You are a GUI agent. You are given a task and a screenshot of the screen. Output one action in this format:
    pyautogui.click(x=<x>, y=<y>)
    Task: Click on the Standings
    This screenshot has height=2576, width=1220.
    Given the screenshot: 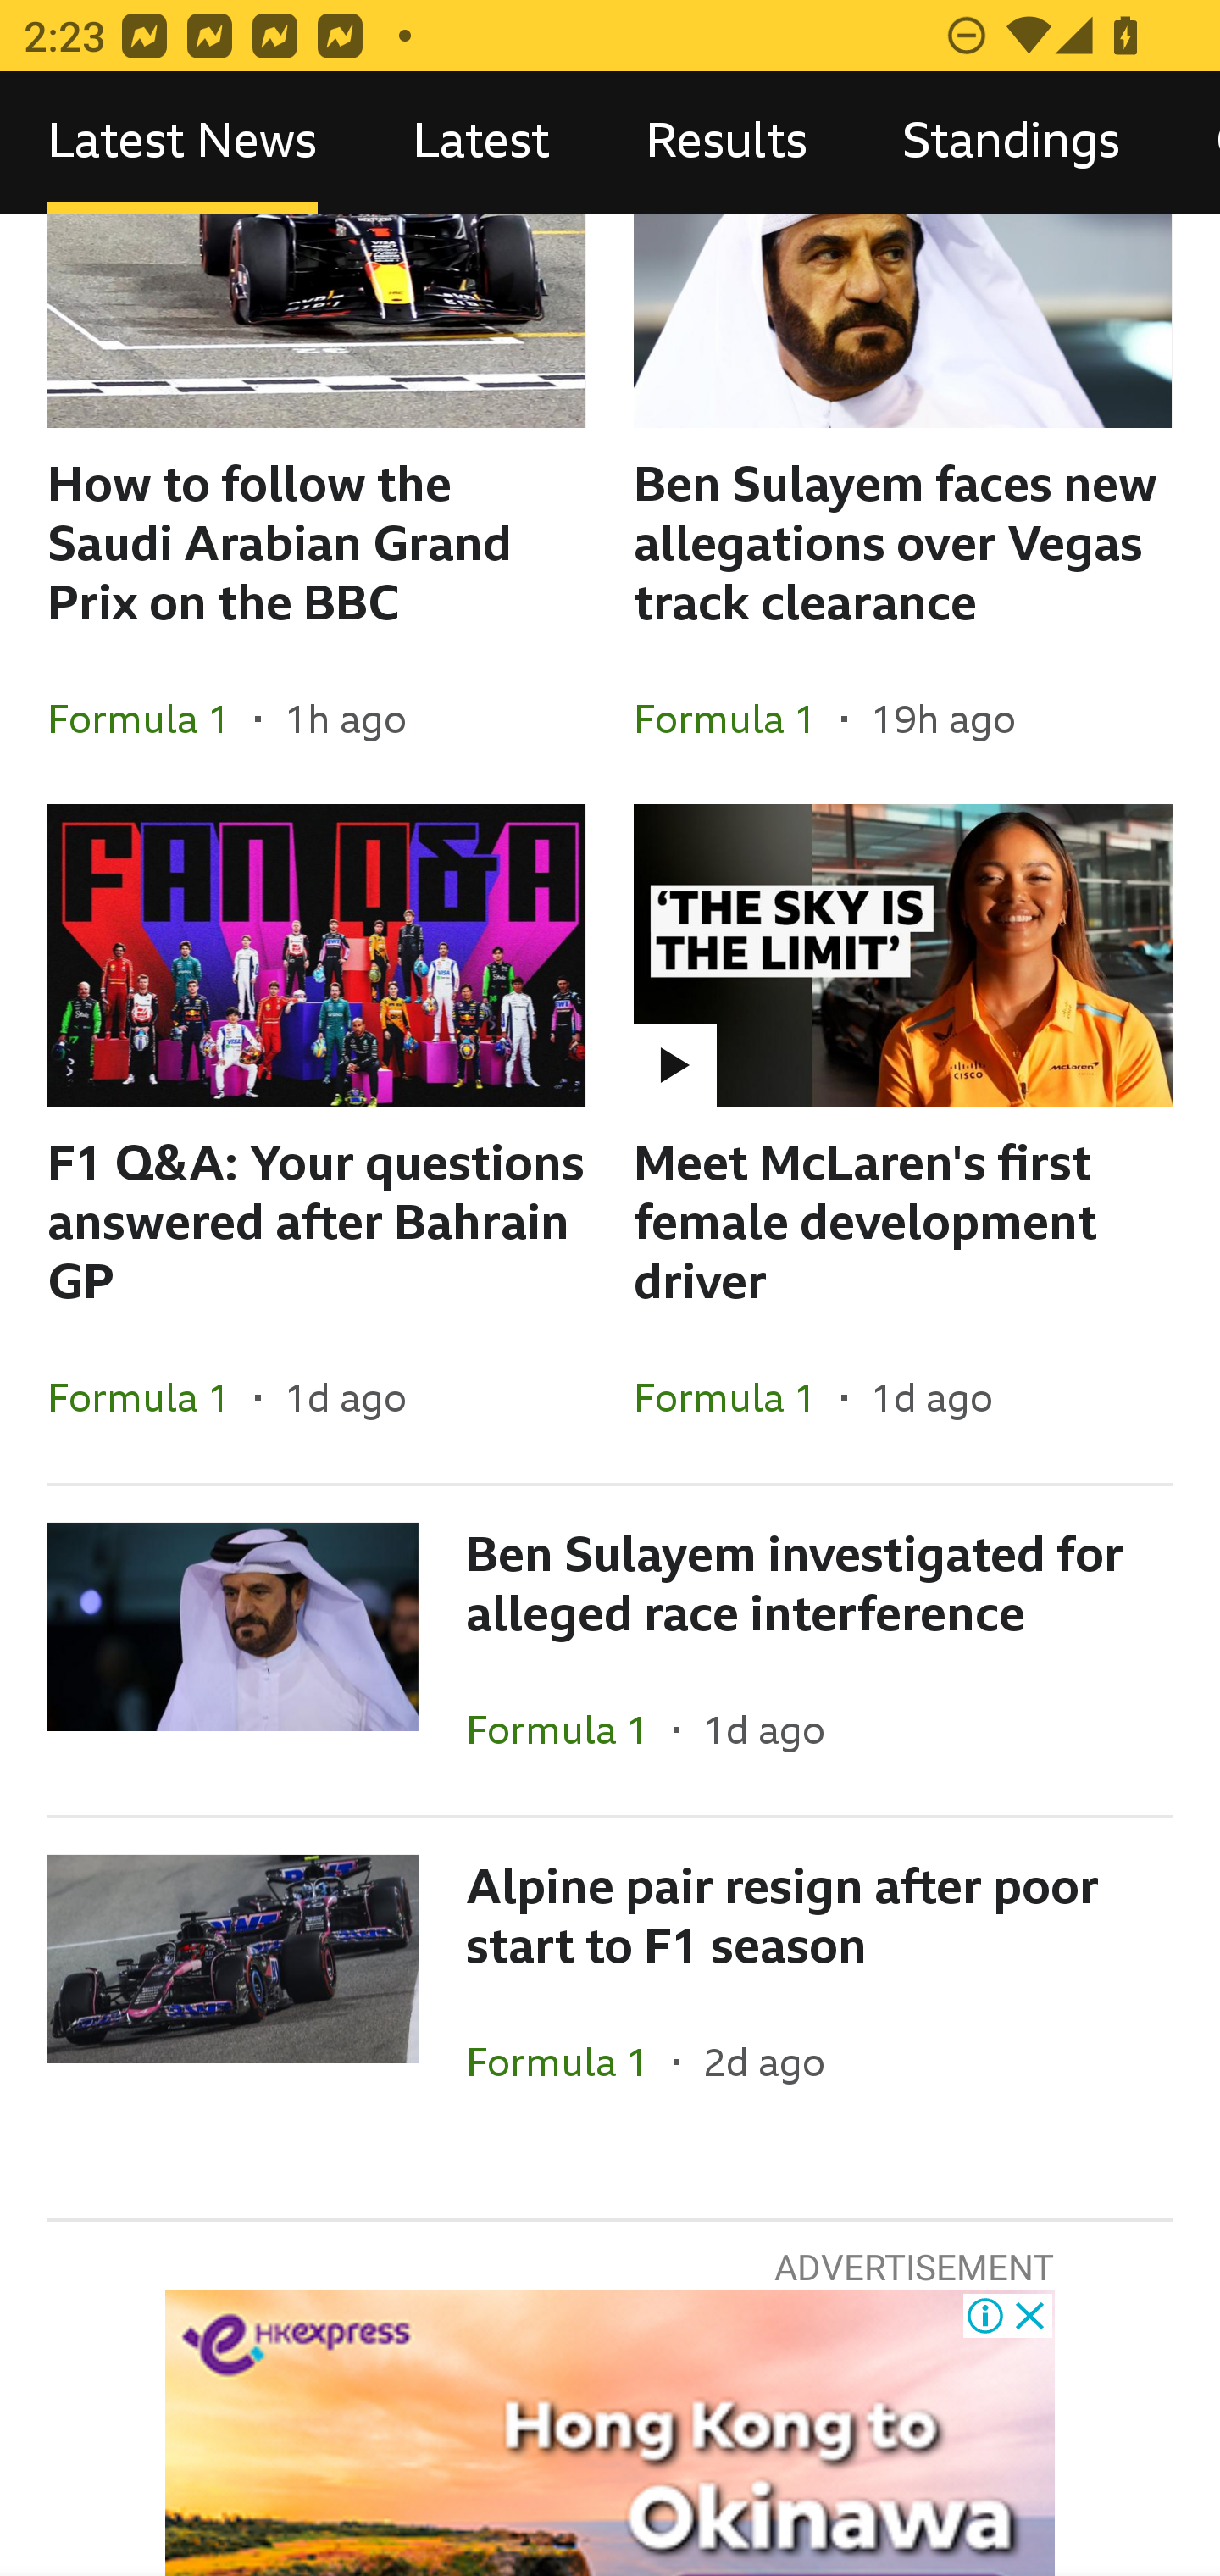 What is the action you would take?
    pyautogui.click(x=1012, y=142)
    